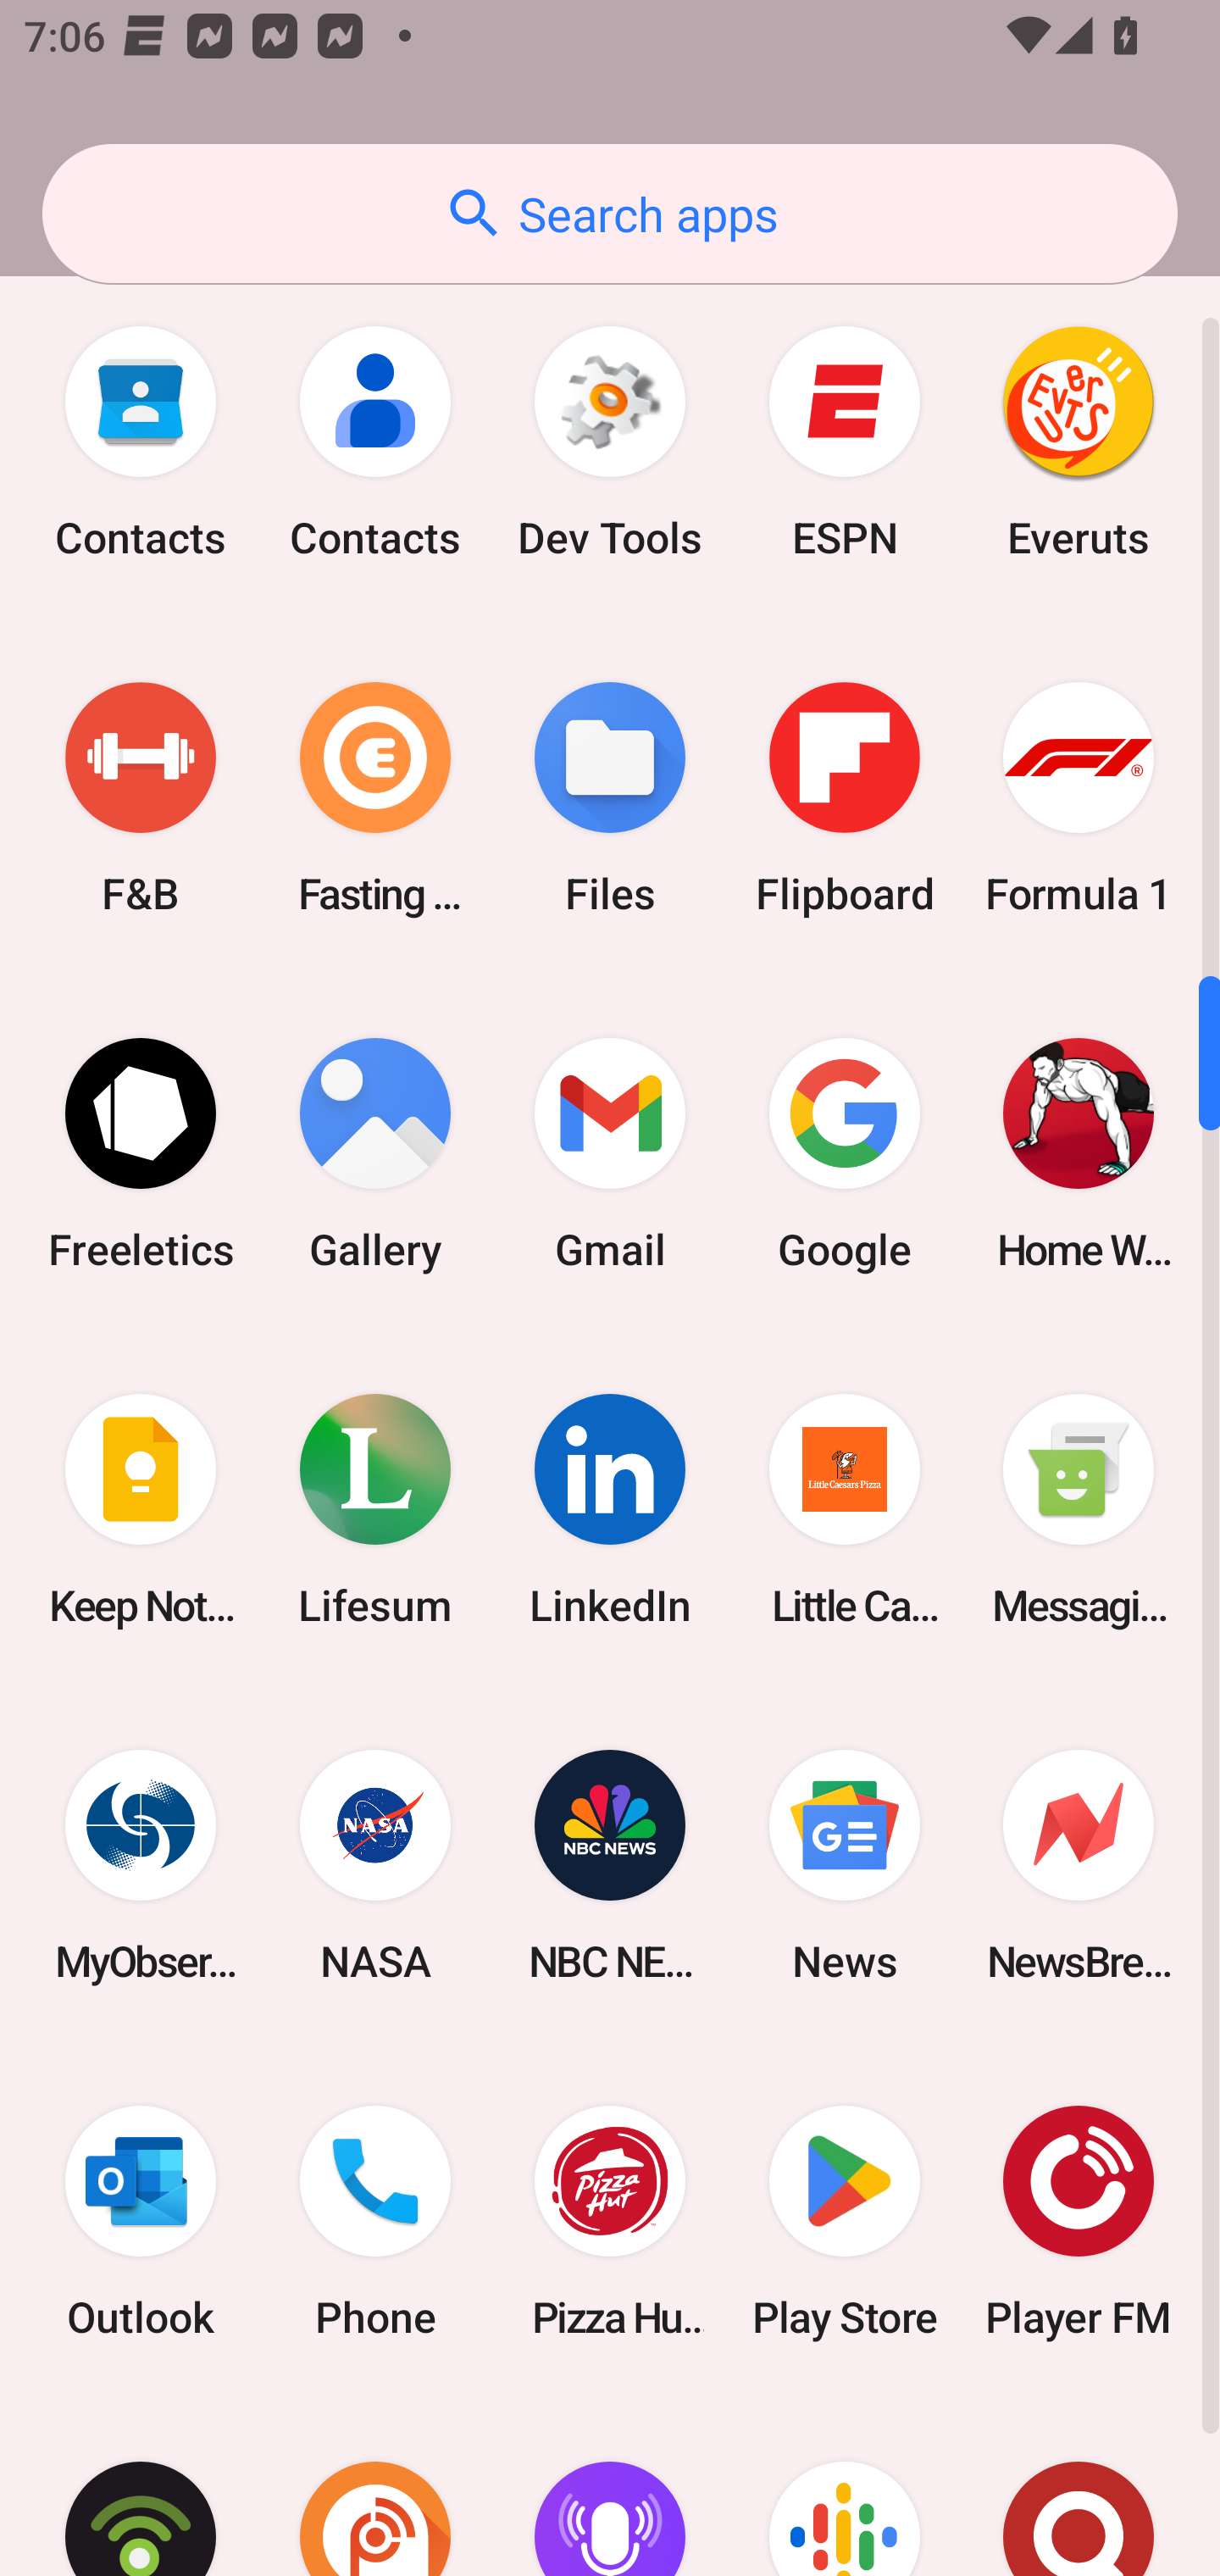 The height and width of the screenshot is (2576, 1220). I want to click on ESPN, so click(844, 442).